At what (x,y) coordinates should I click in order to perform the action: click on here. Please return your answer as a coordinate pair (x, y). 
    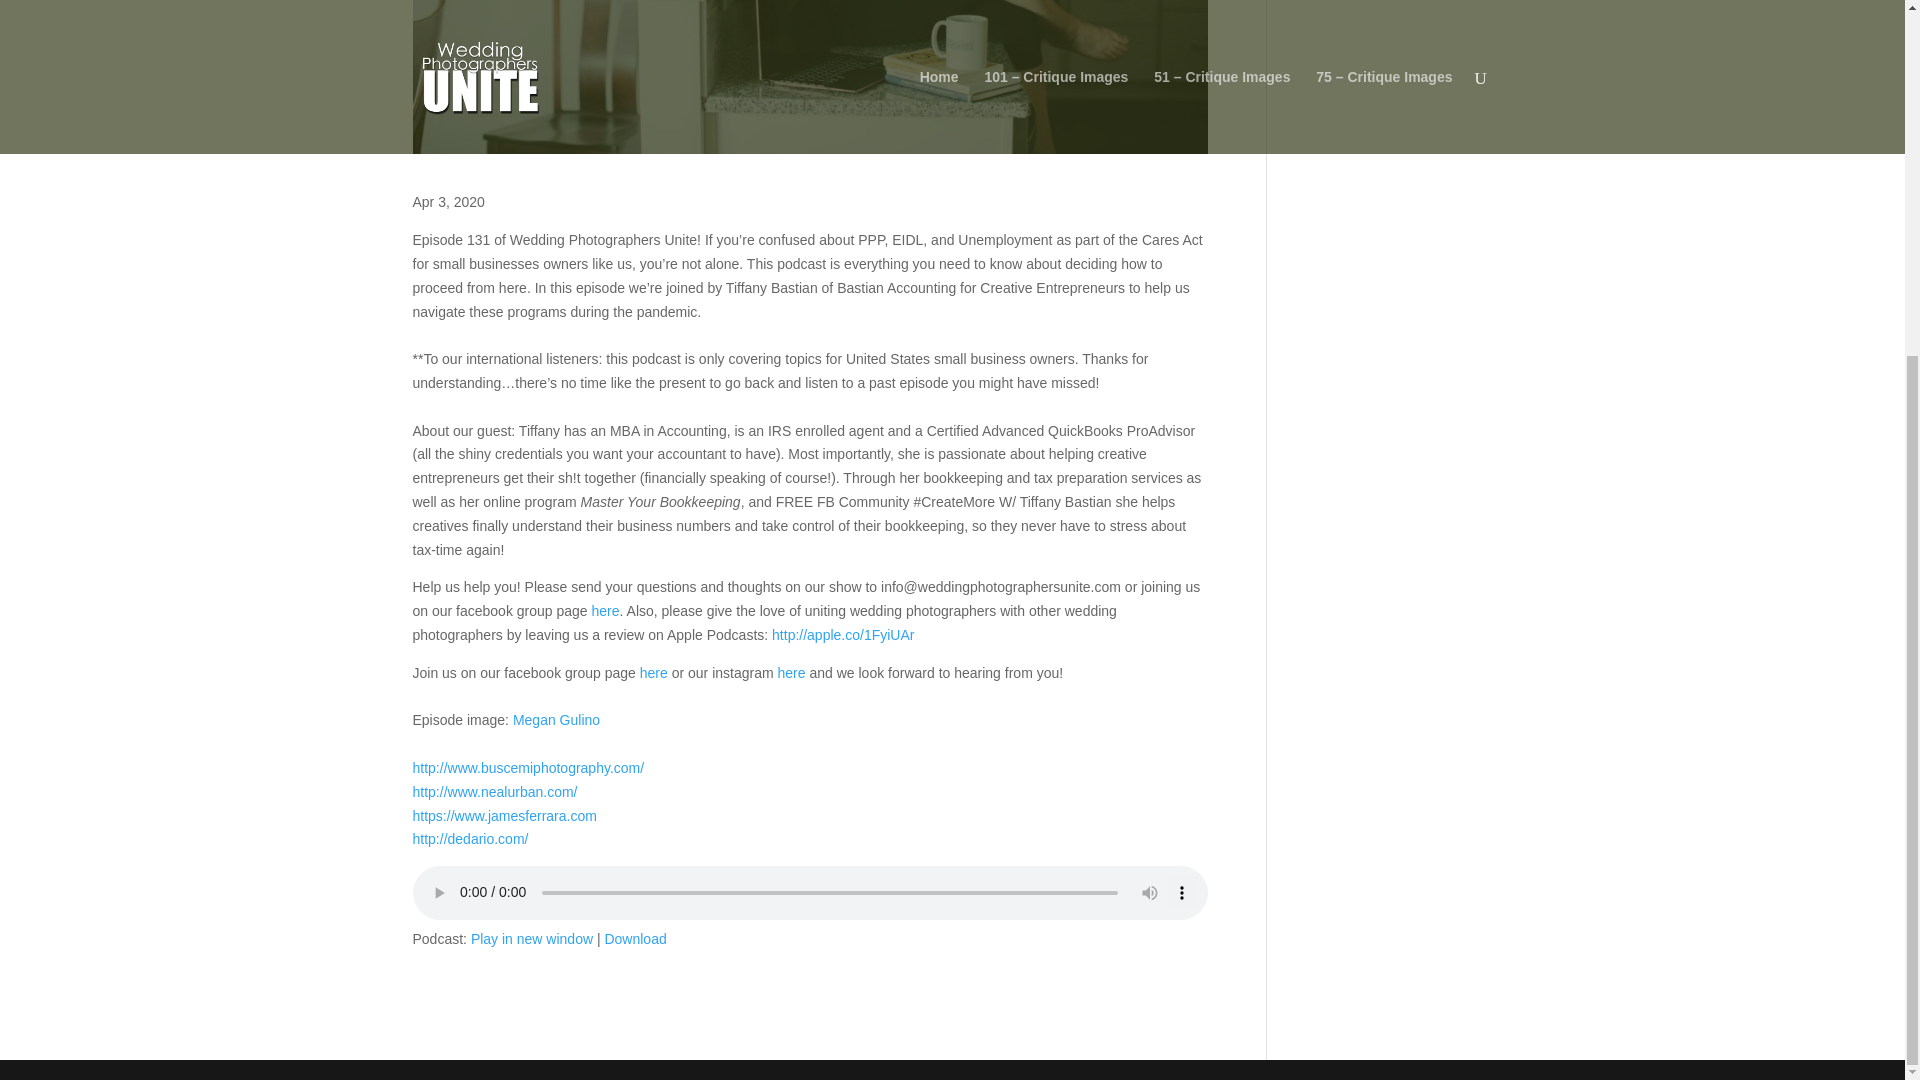
    Looking at the image, I should click on (606, 610).